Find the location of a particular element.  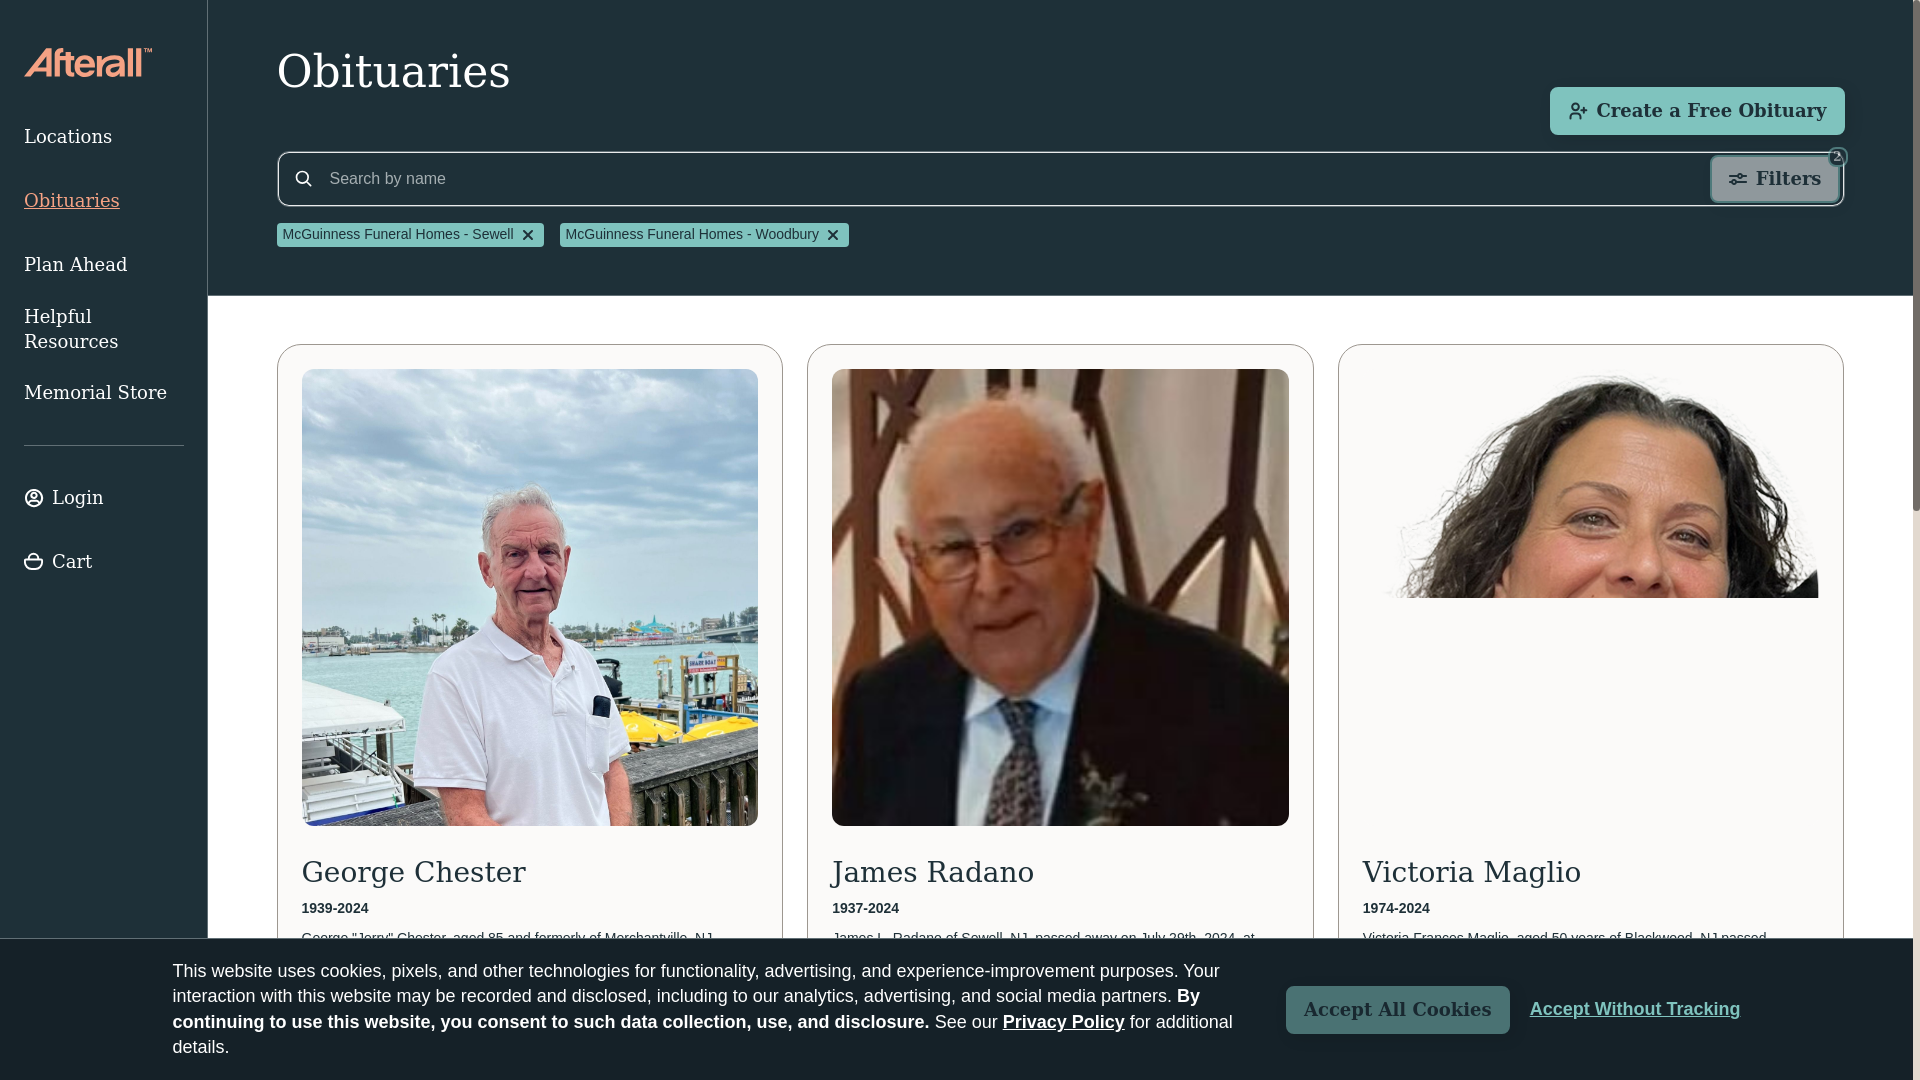

Sign In is located at coordinates (104, 498).